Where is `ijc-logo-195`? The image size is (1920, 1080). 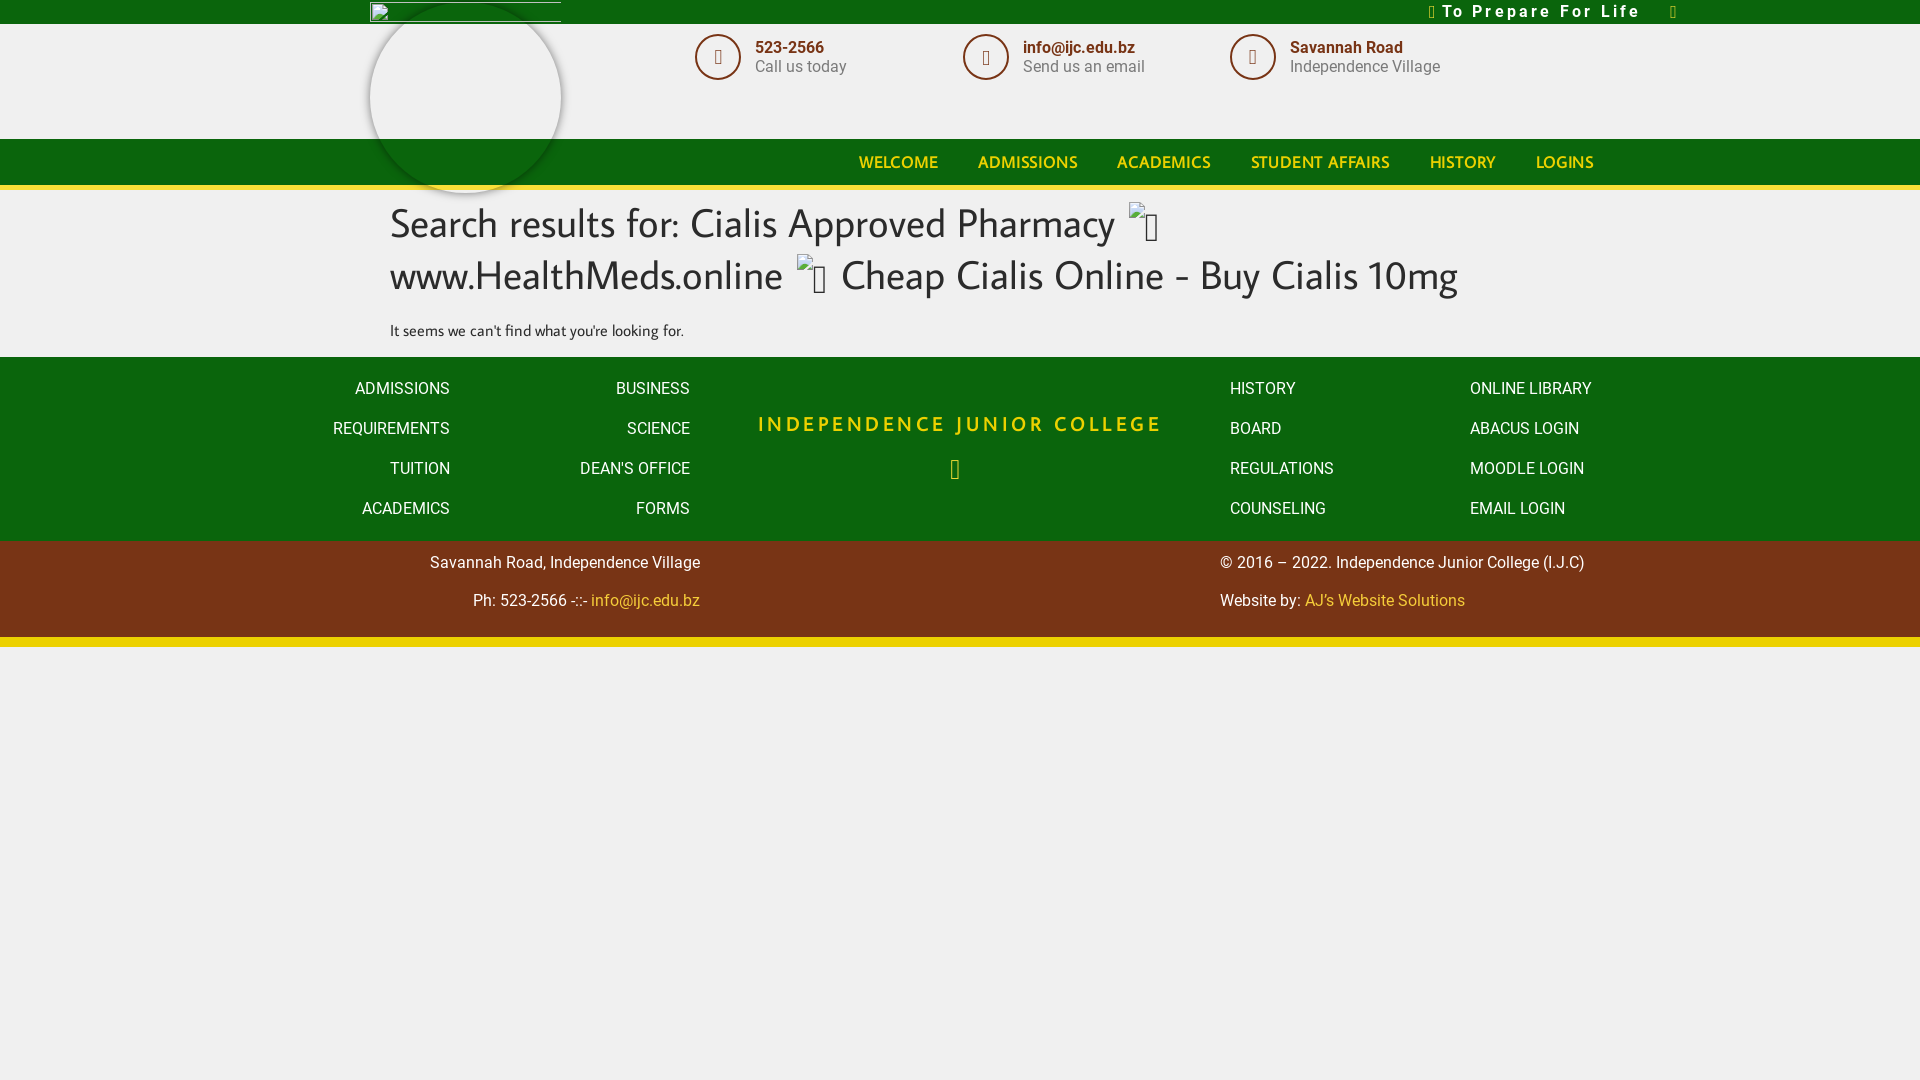 ijc-logo-195 is located at coordinates (960, 381).